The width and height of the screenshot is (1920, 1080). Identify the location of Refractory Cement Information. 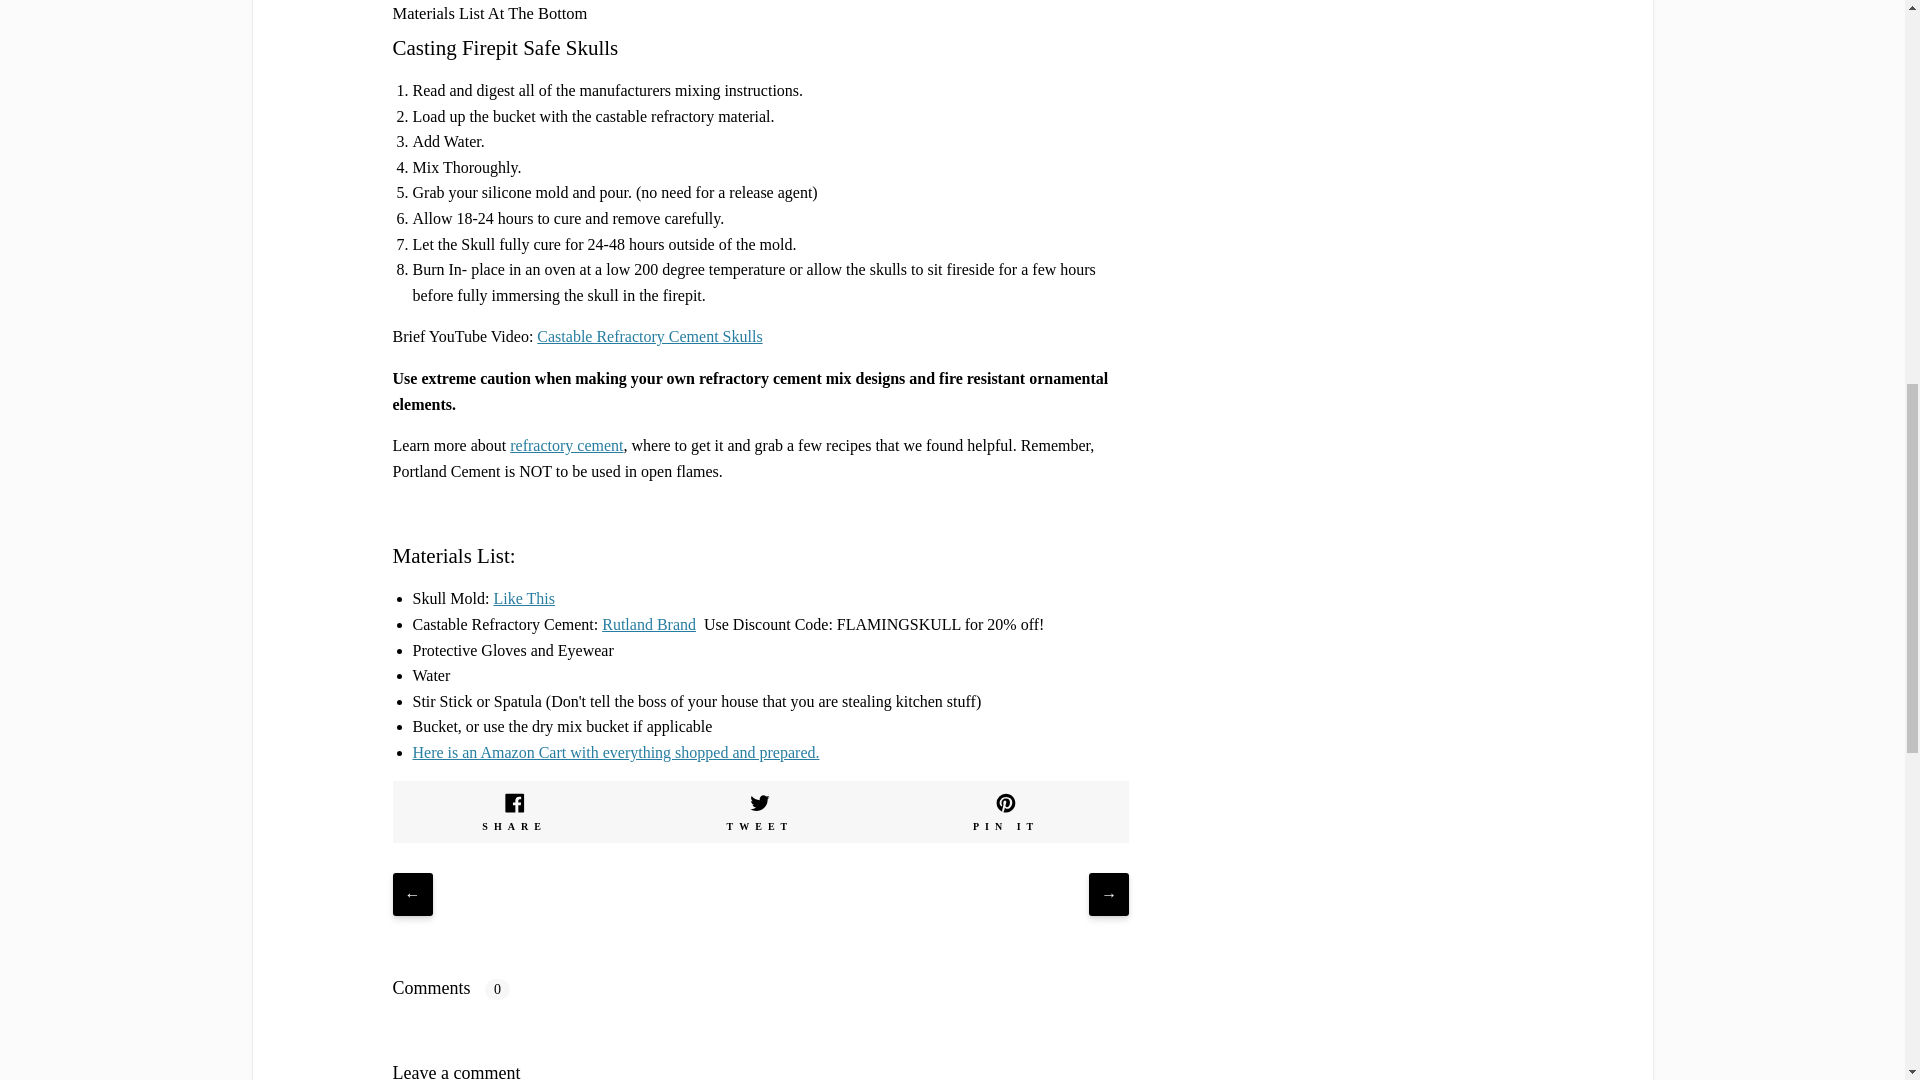
(566, 445).